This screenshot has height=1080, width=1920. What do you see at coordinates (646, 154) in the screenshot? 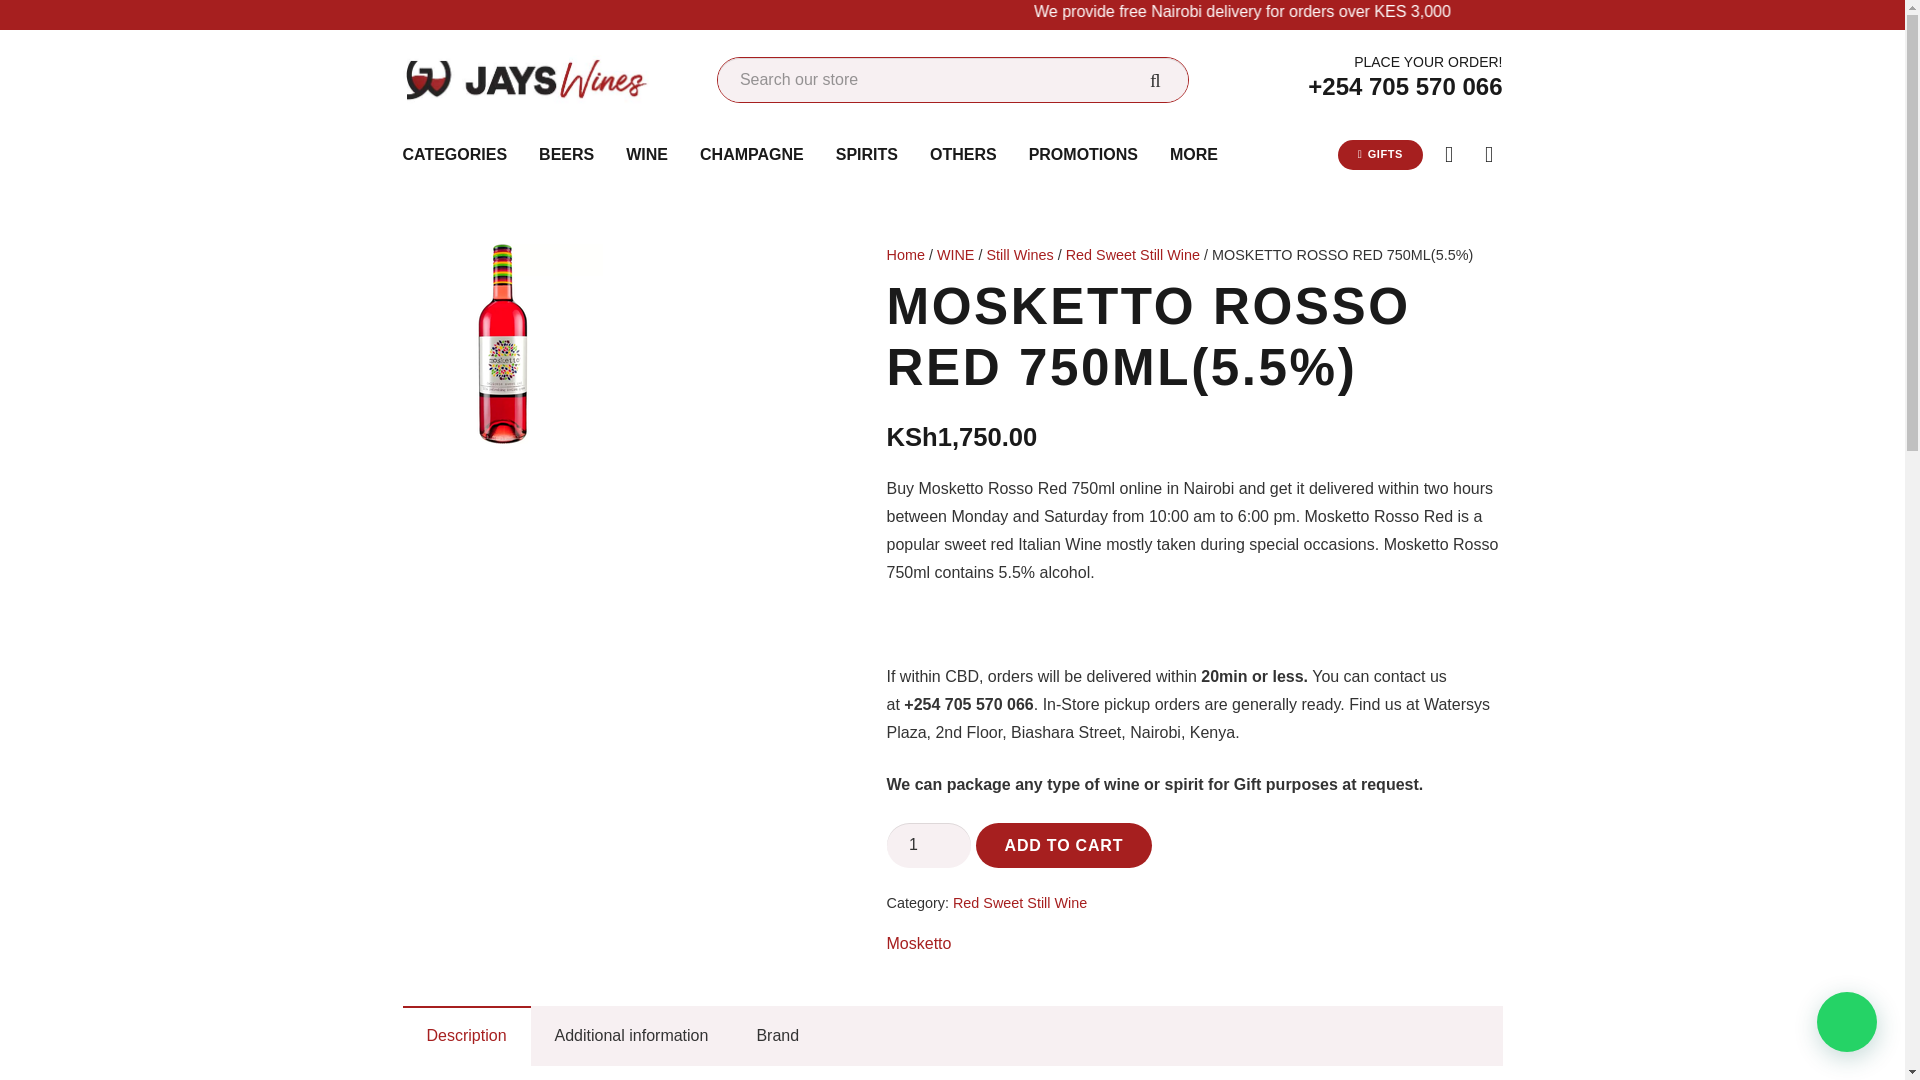
I see `WINE` at bounding box center [646, 154].